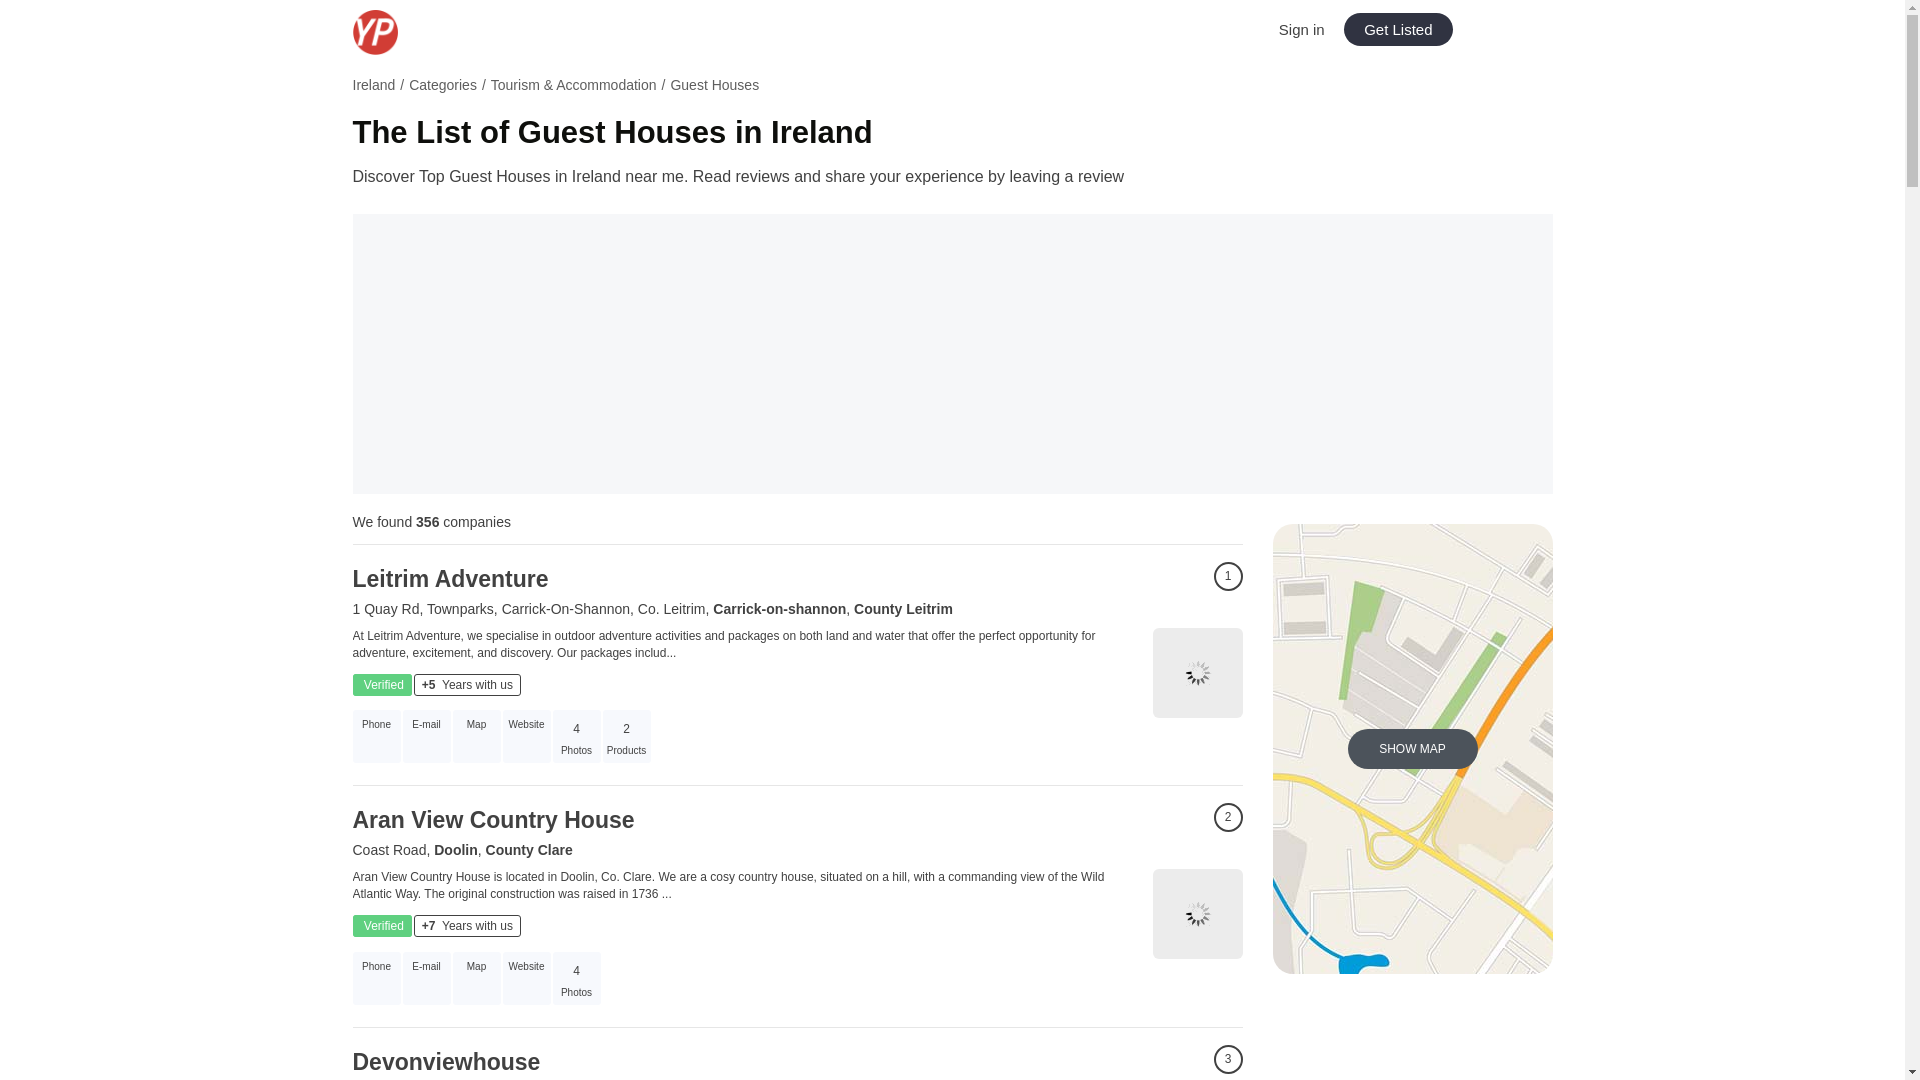  Describe the element at coordinates (1398, 29) in the screenshot. I see `Get Listed` at that location.